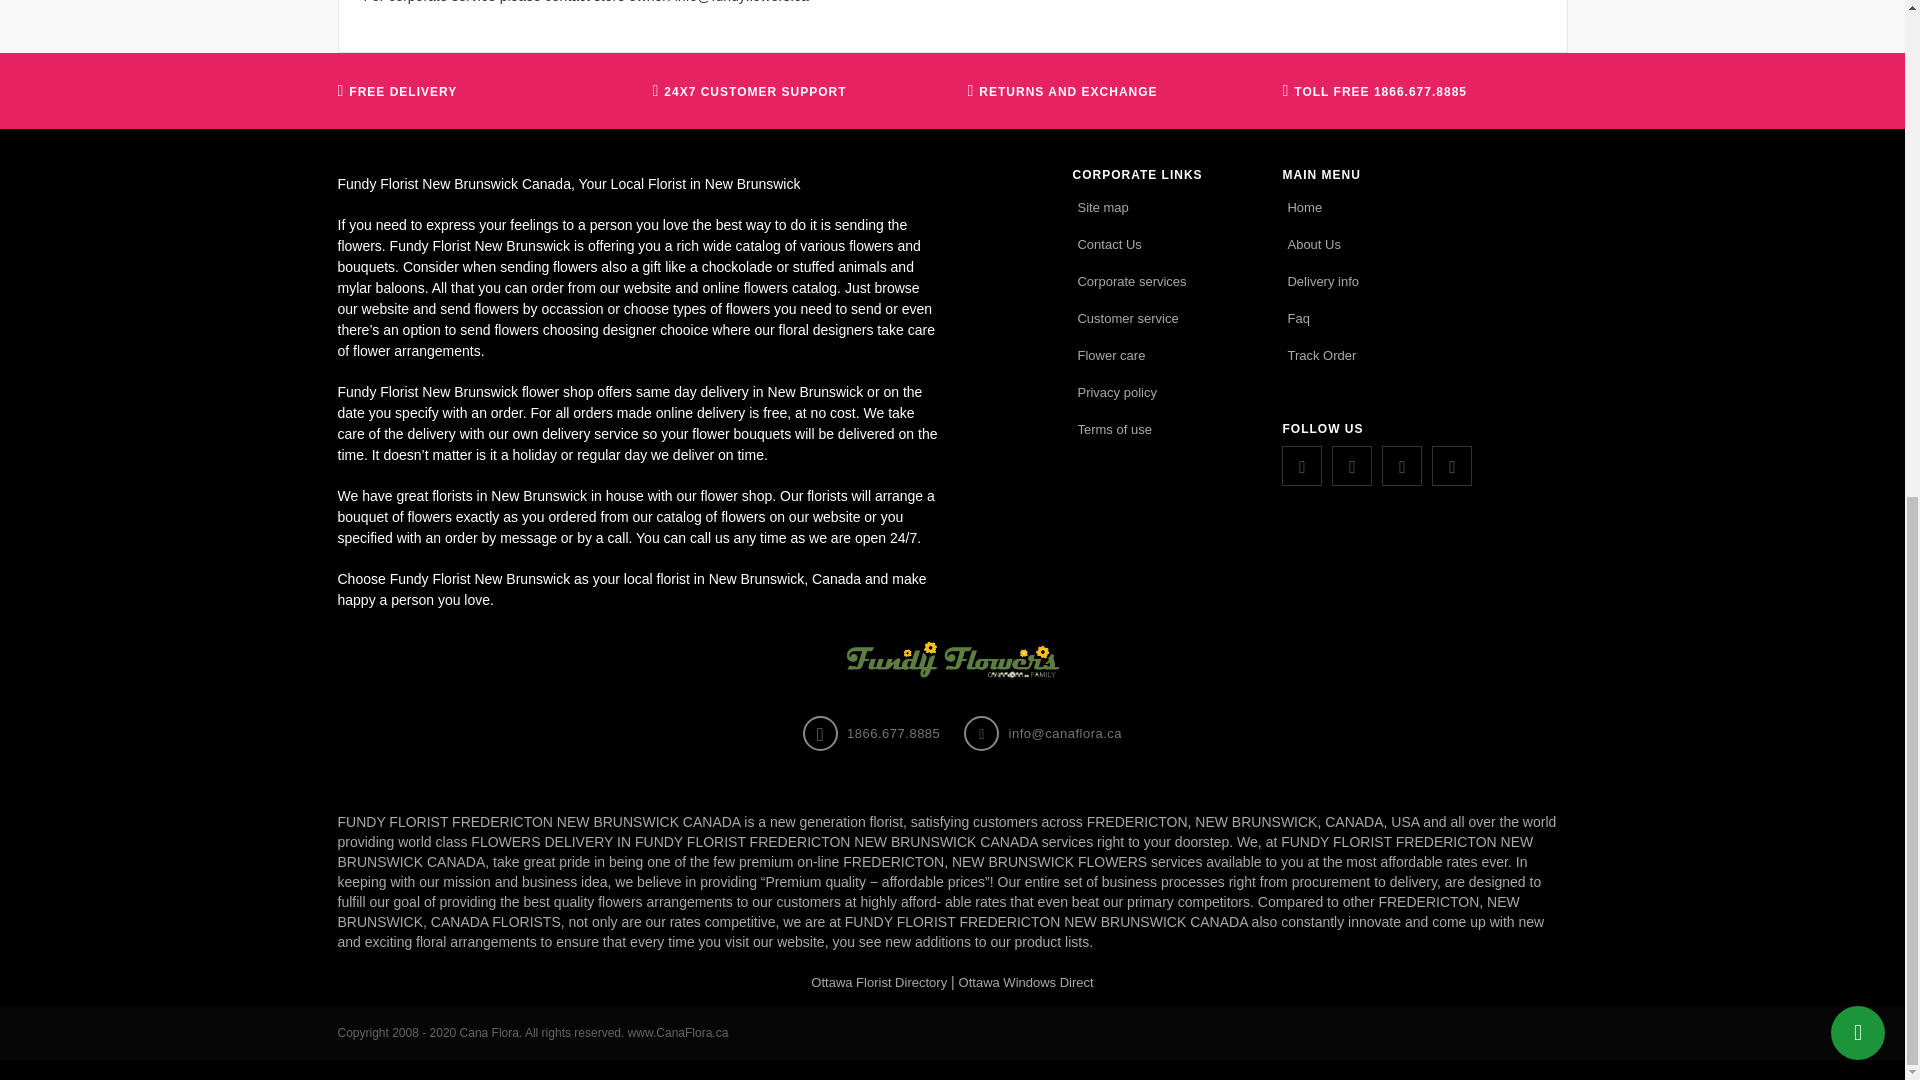 Image resolution: width=1920 pixels, height=1080 pixels. I want to click on Ottawa Florist Directory, so click(878, 982).